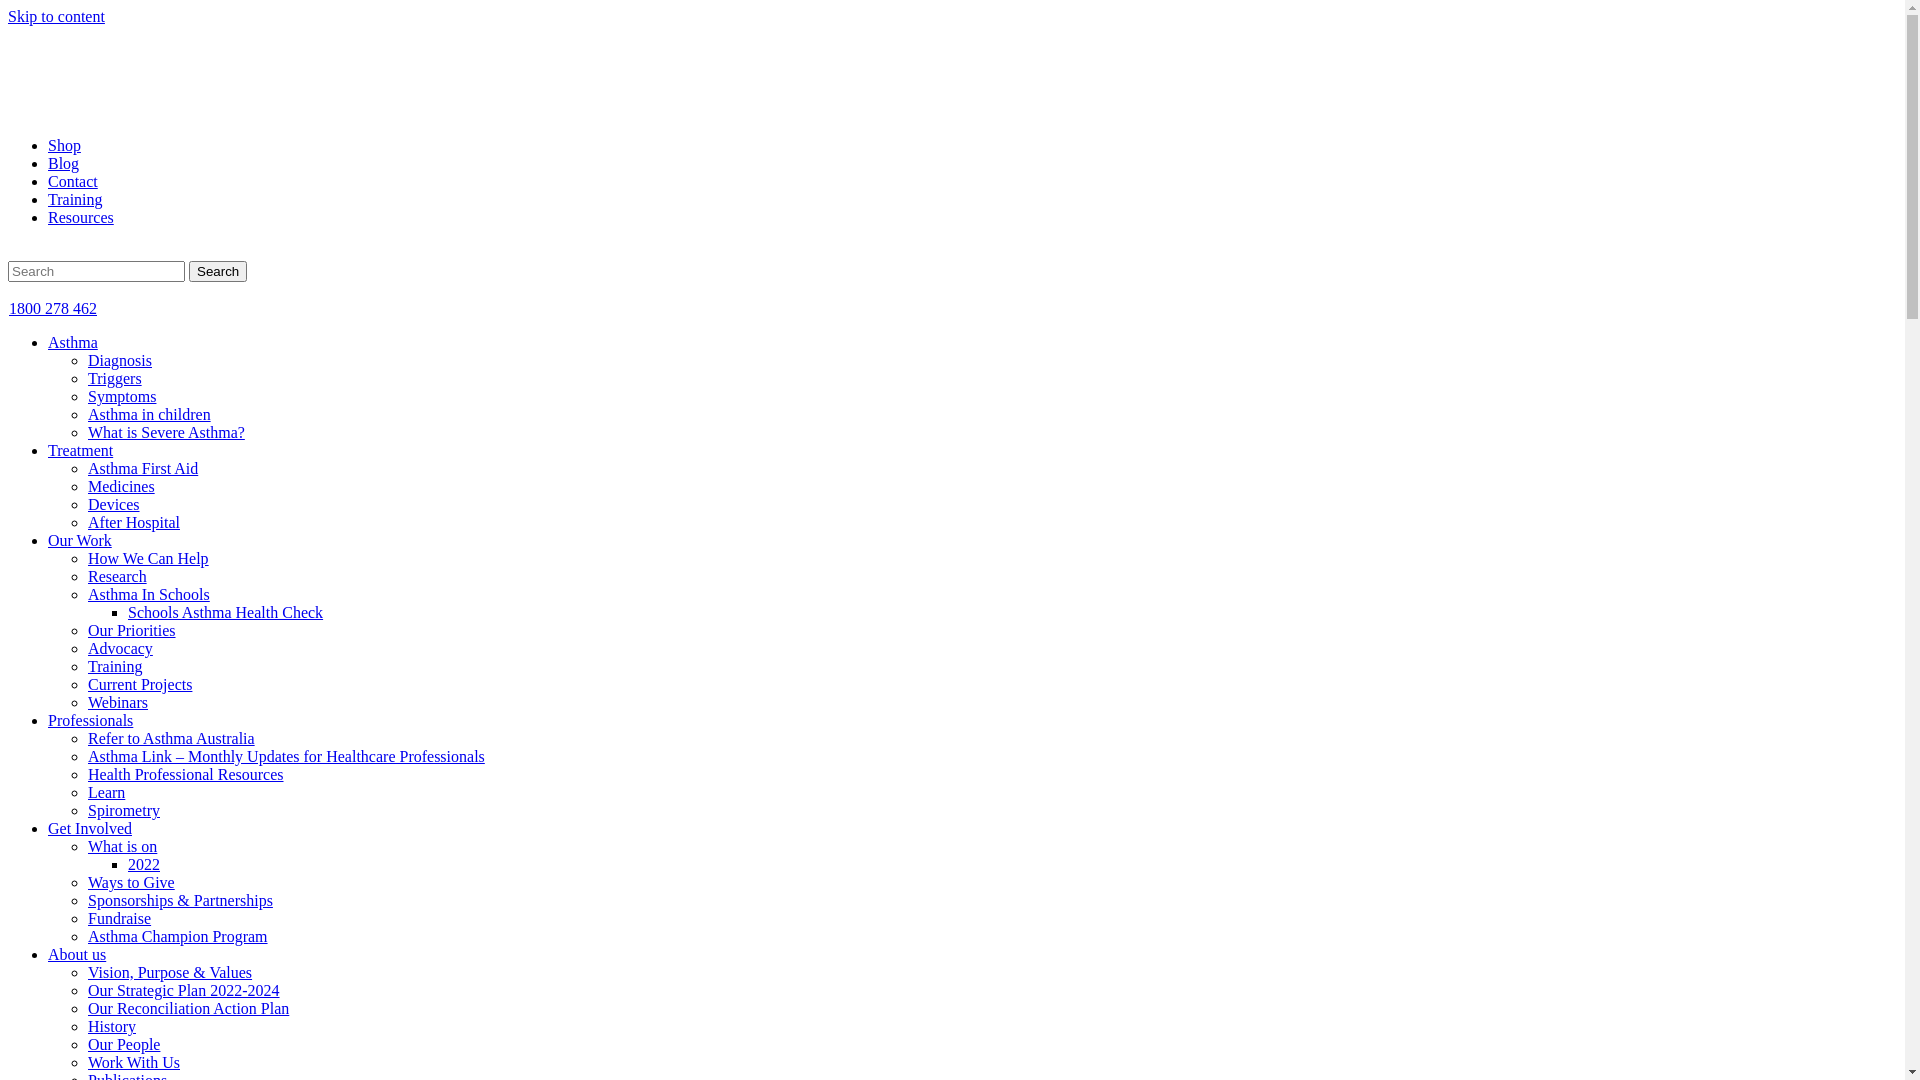  What do you see at coordinates (73, 342) in the screenshot?
I see `Asthma` at bounding box center [73, 342].